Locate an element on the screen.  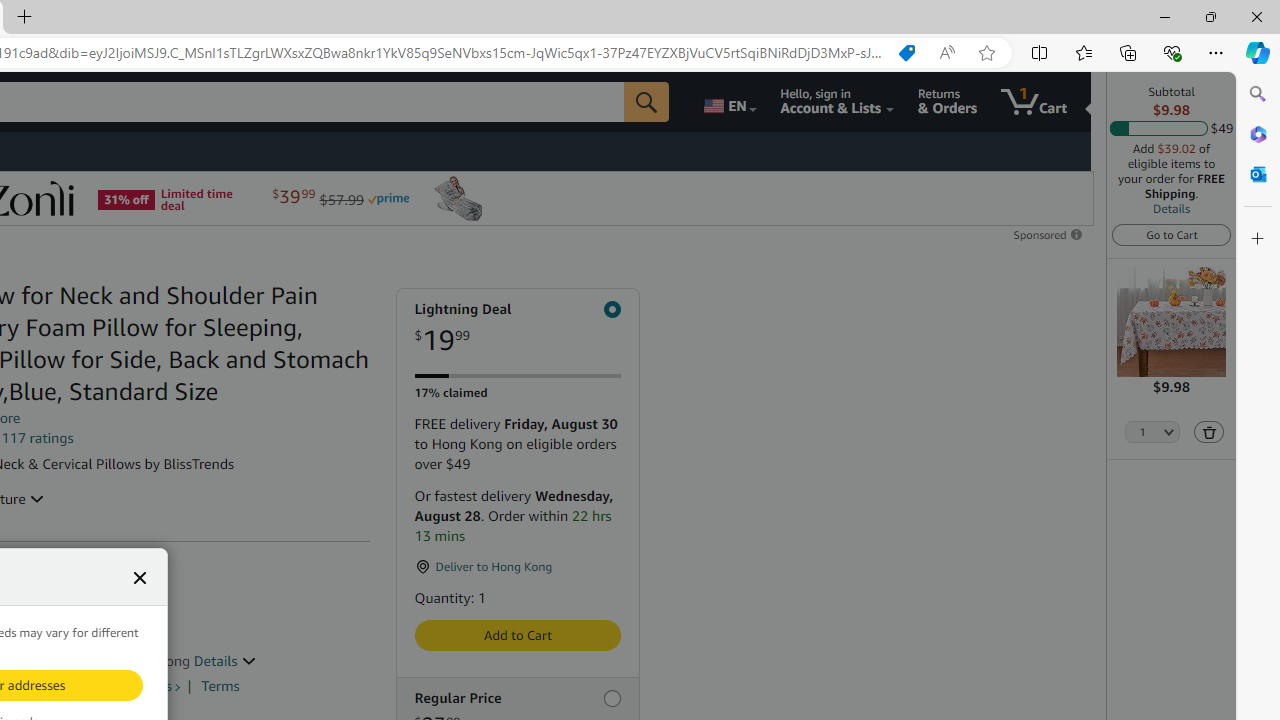
Details  is located at coordinates (225, 660).